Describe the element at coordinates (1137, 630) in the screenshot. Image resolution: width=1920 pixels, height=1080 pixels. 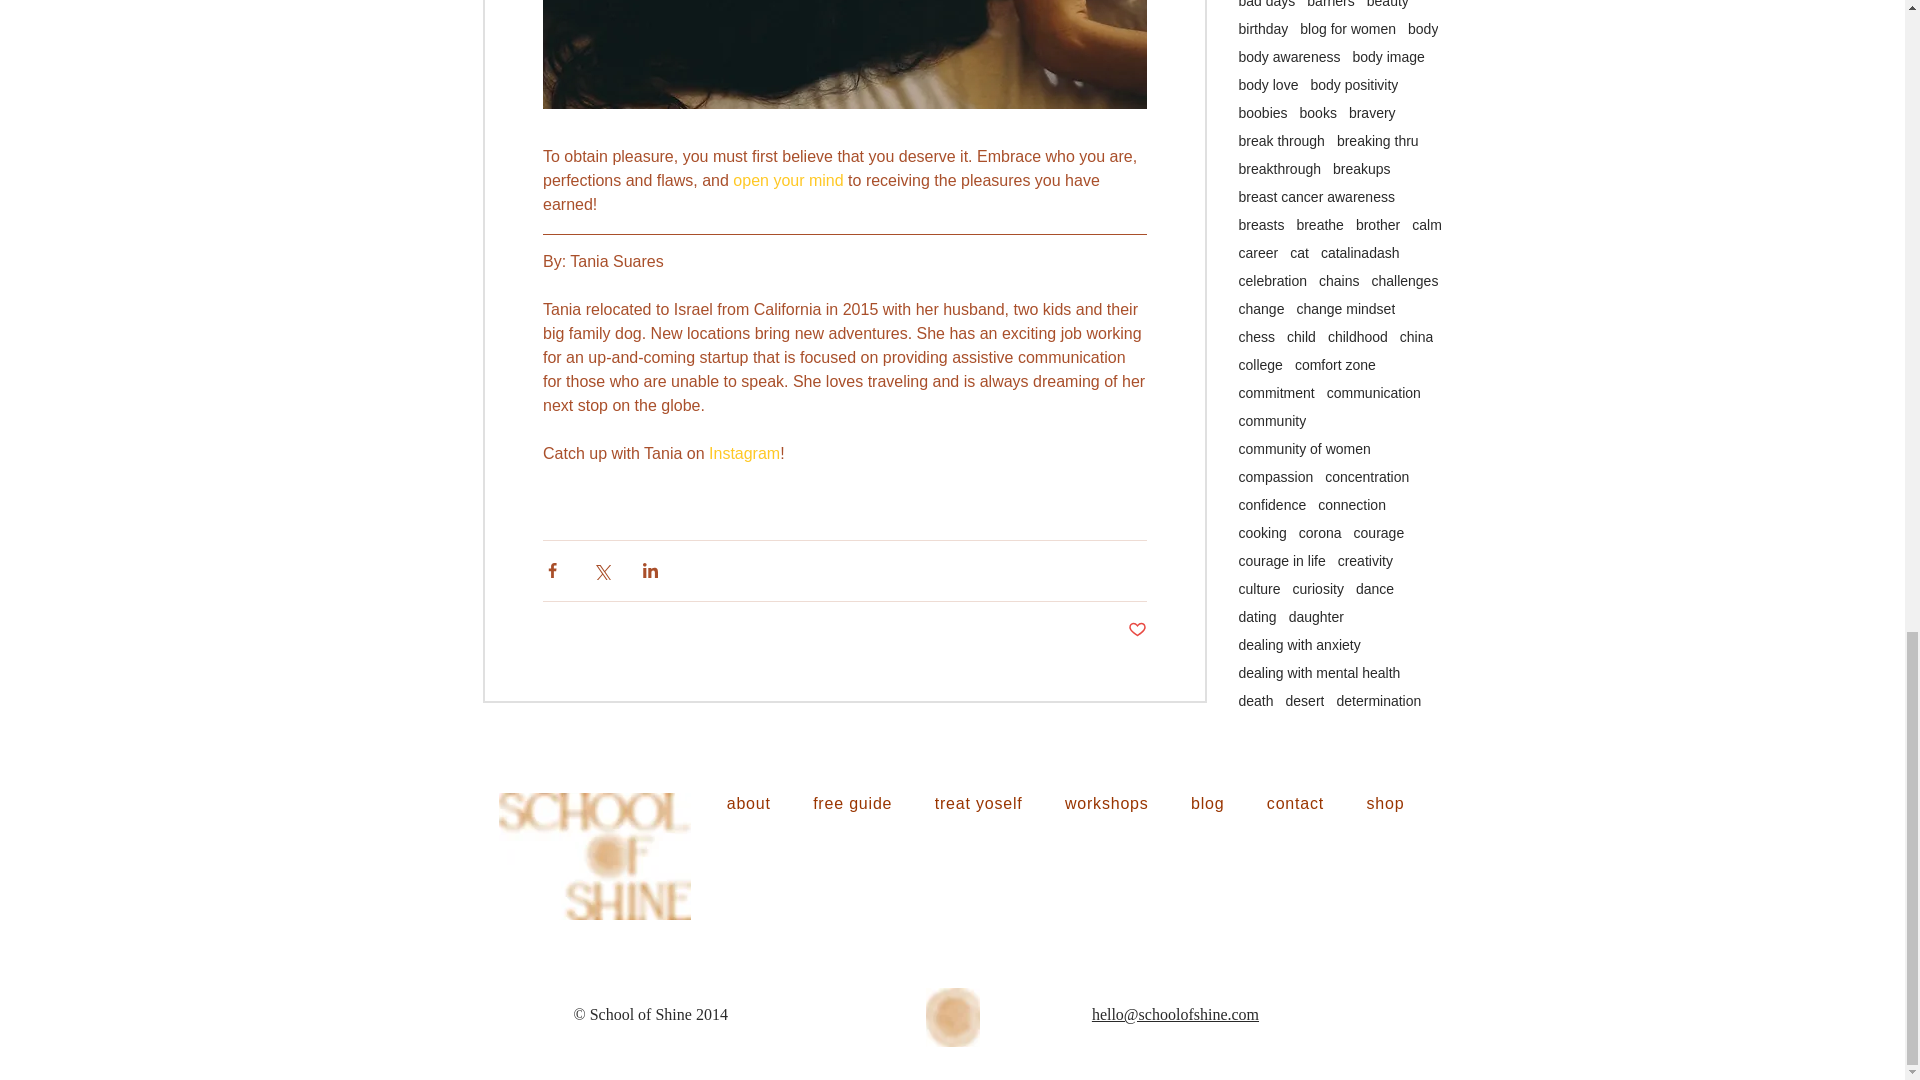
I see `Post not marked as liked` at that location.